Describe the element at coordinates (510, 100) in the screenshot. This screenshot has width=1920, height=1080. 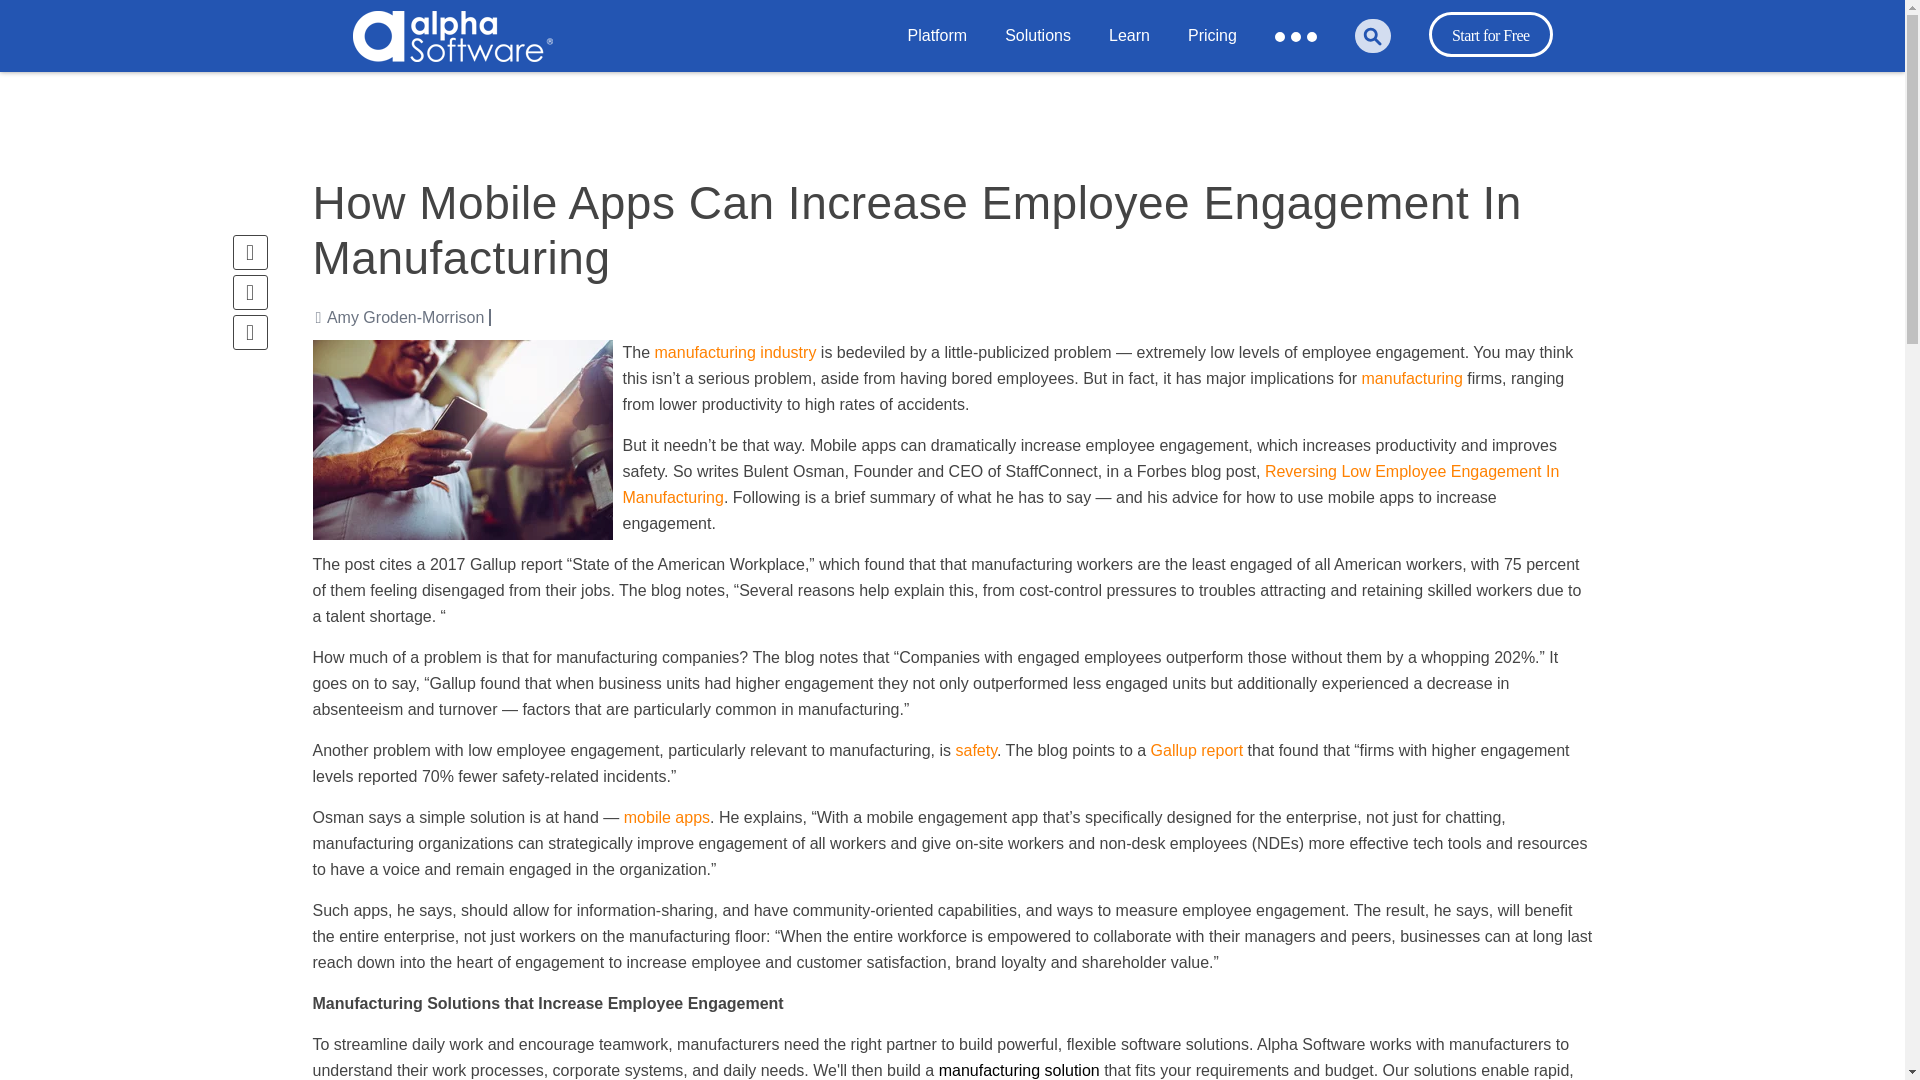
I see `START NOW` at that location.